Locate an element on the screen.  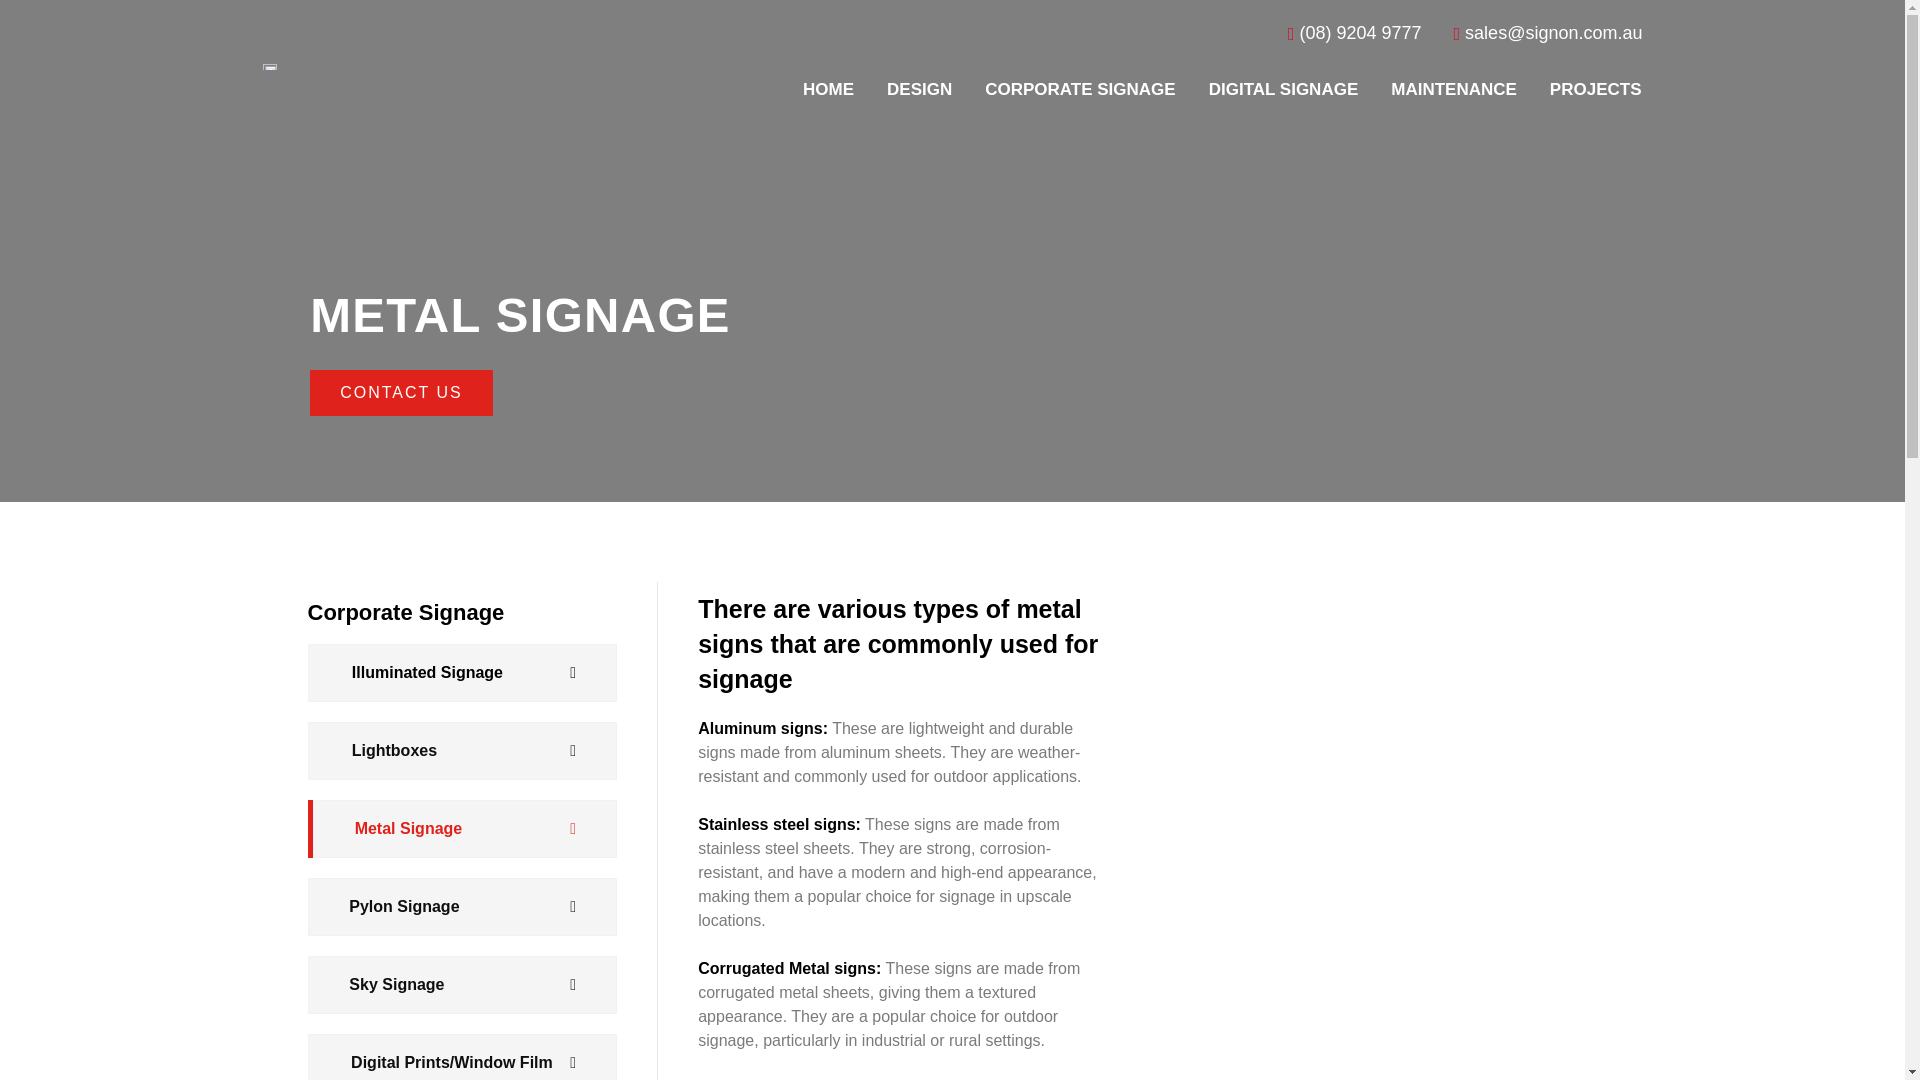
PROJECTS is located at coordinates (1596, 90).